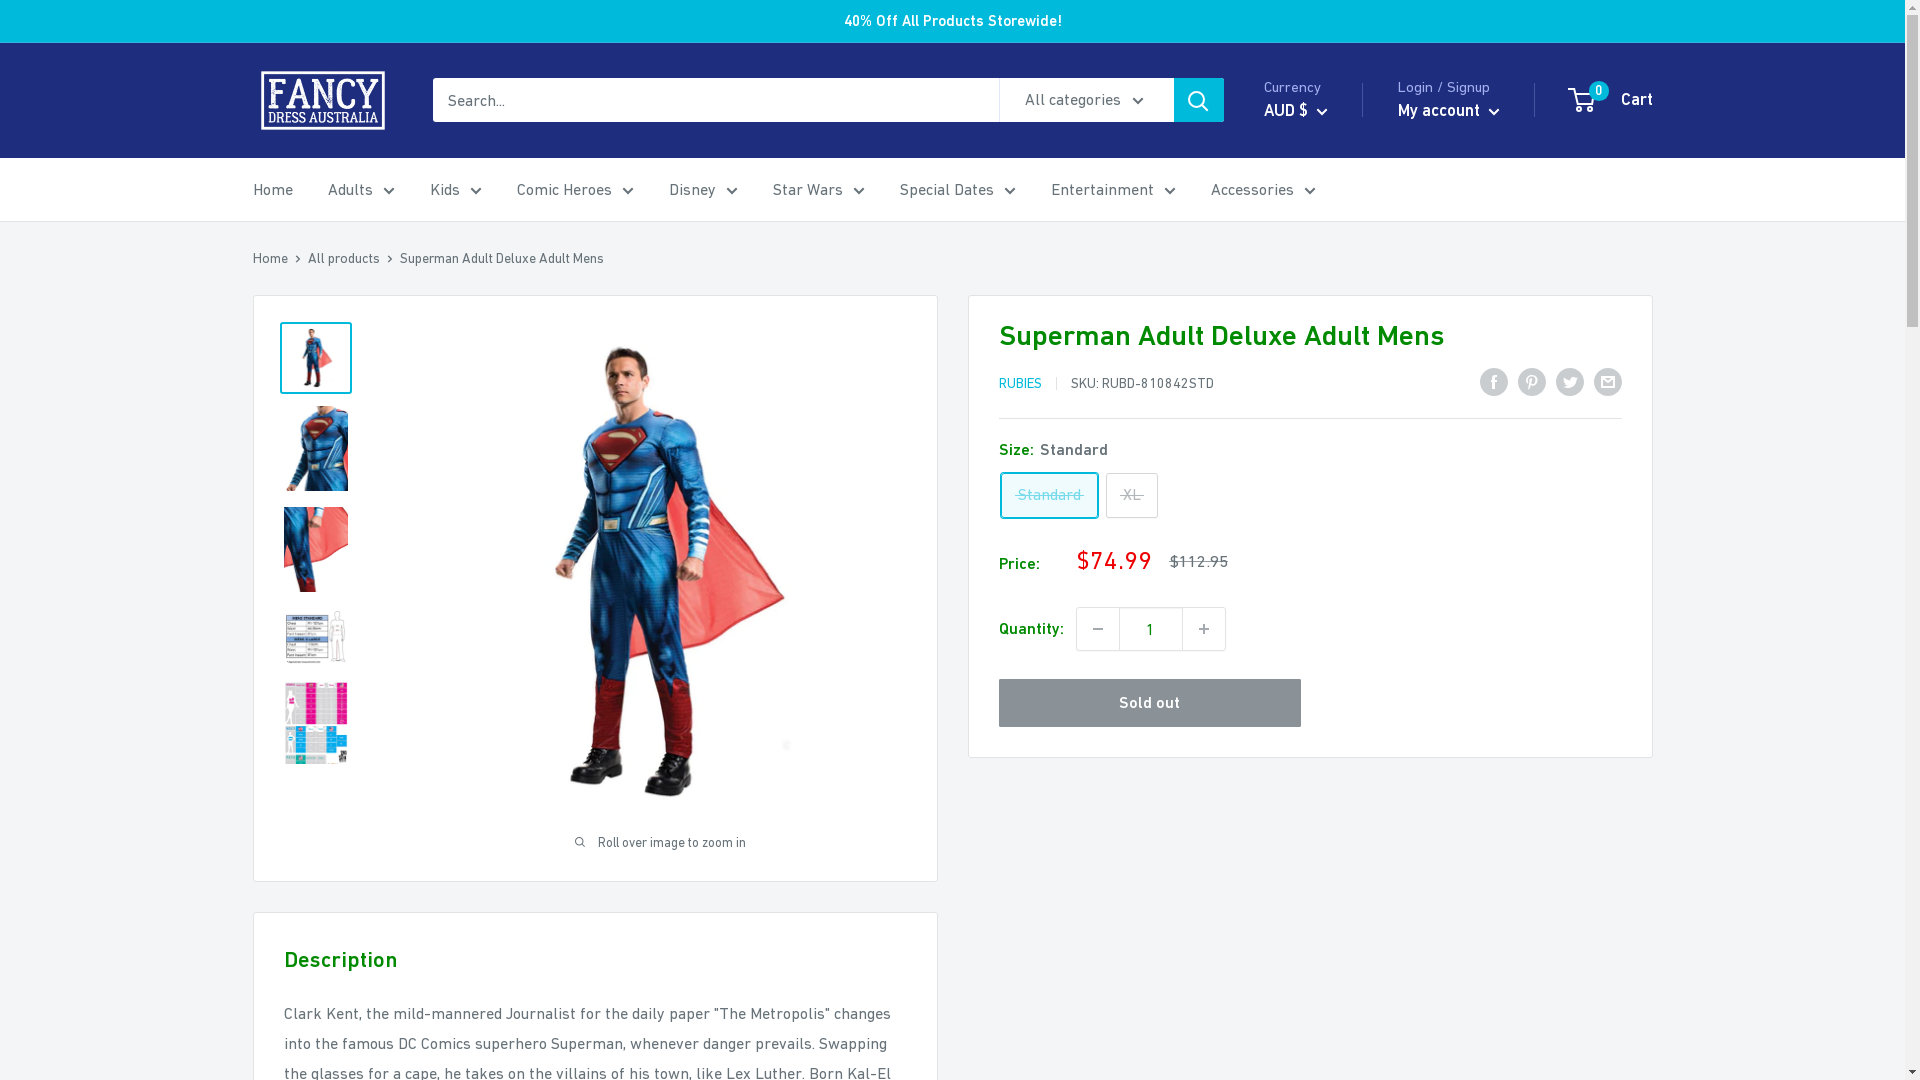 Image resolution: width=1920 pixels, height=1080 pixels. I want to click on BAM, so click(304, 94).